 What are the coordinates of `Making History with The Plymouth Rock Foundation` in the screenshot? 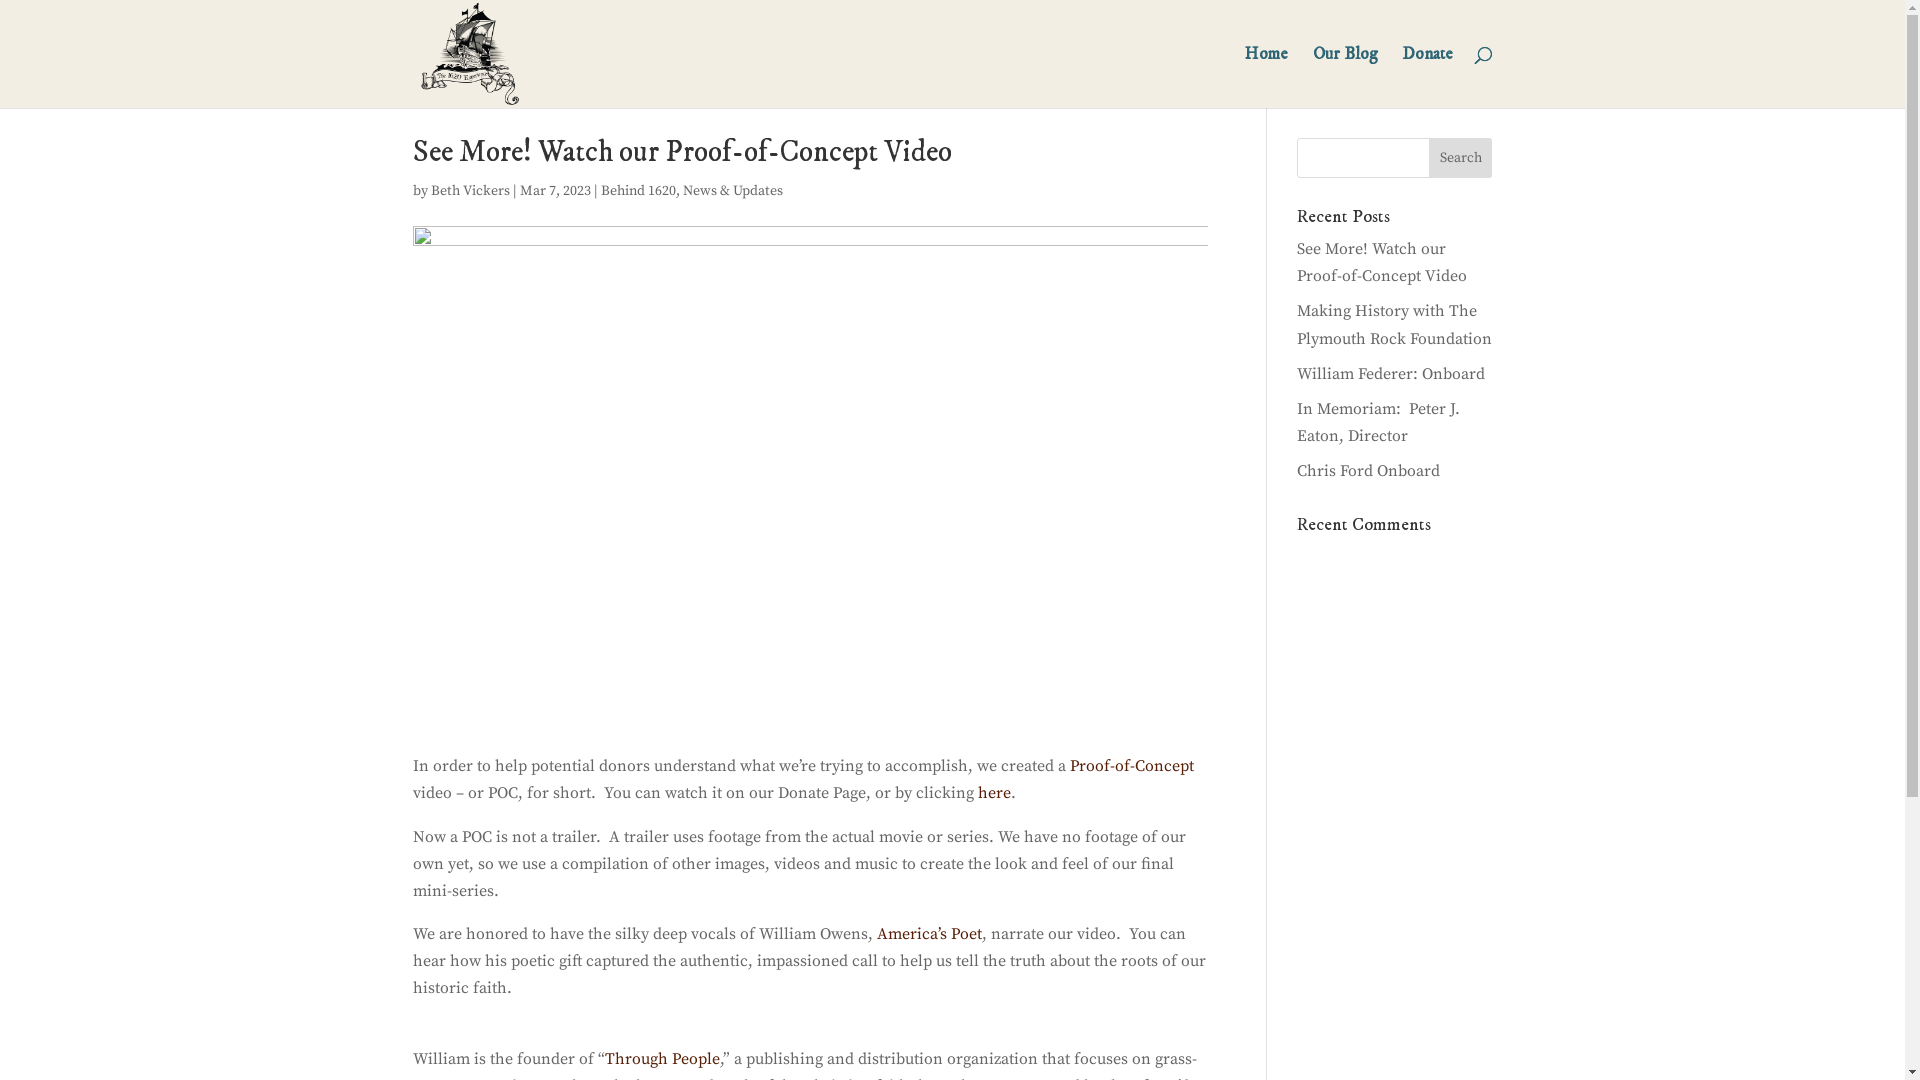 It's located at (1394, 324).